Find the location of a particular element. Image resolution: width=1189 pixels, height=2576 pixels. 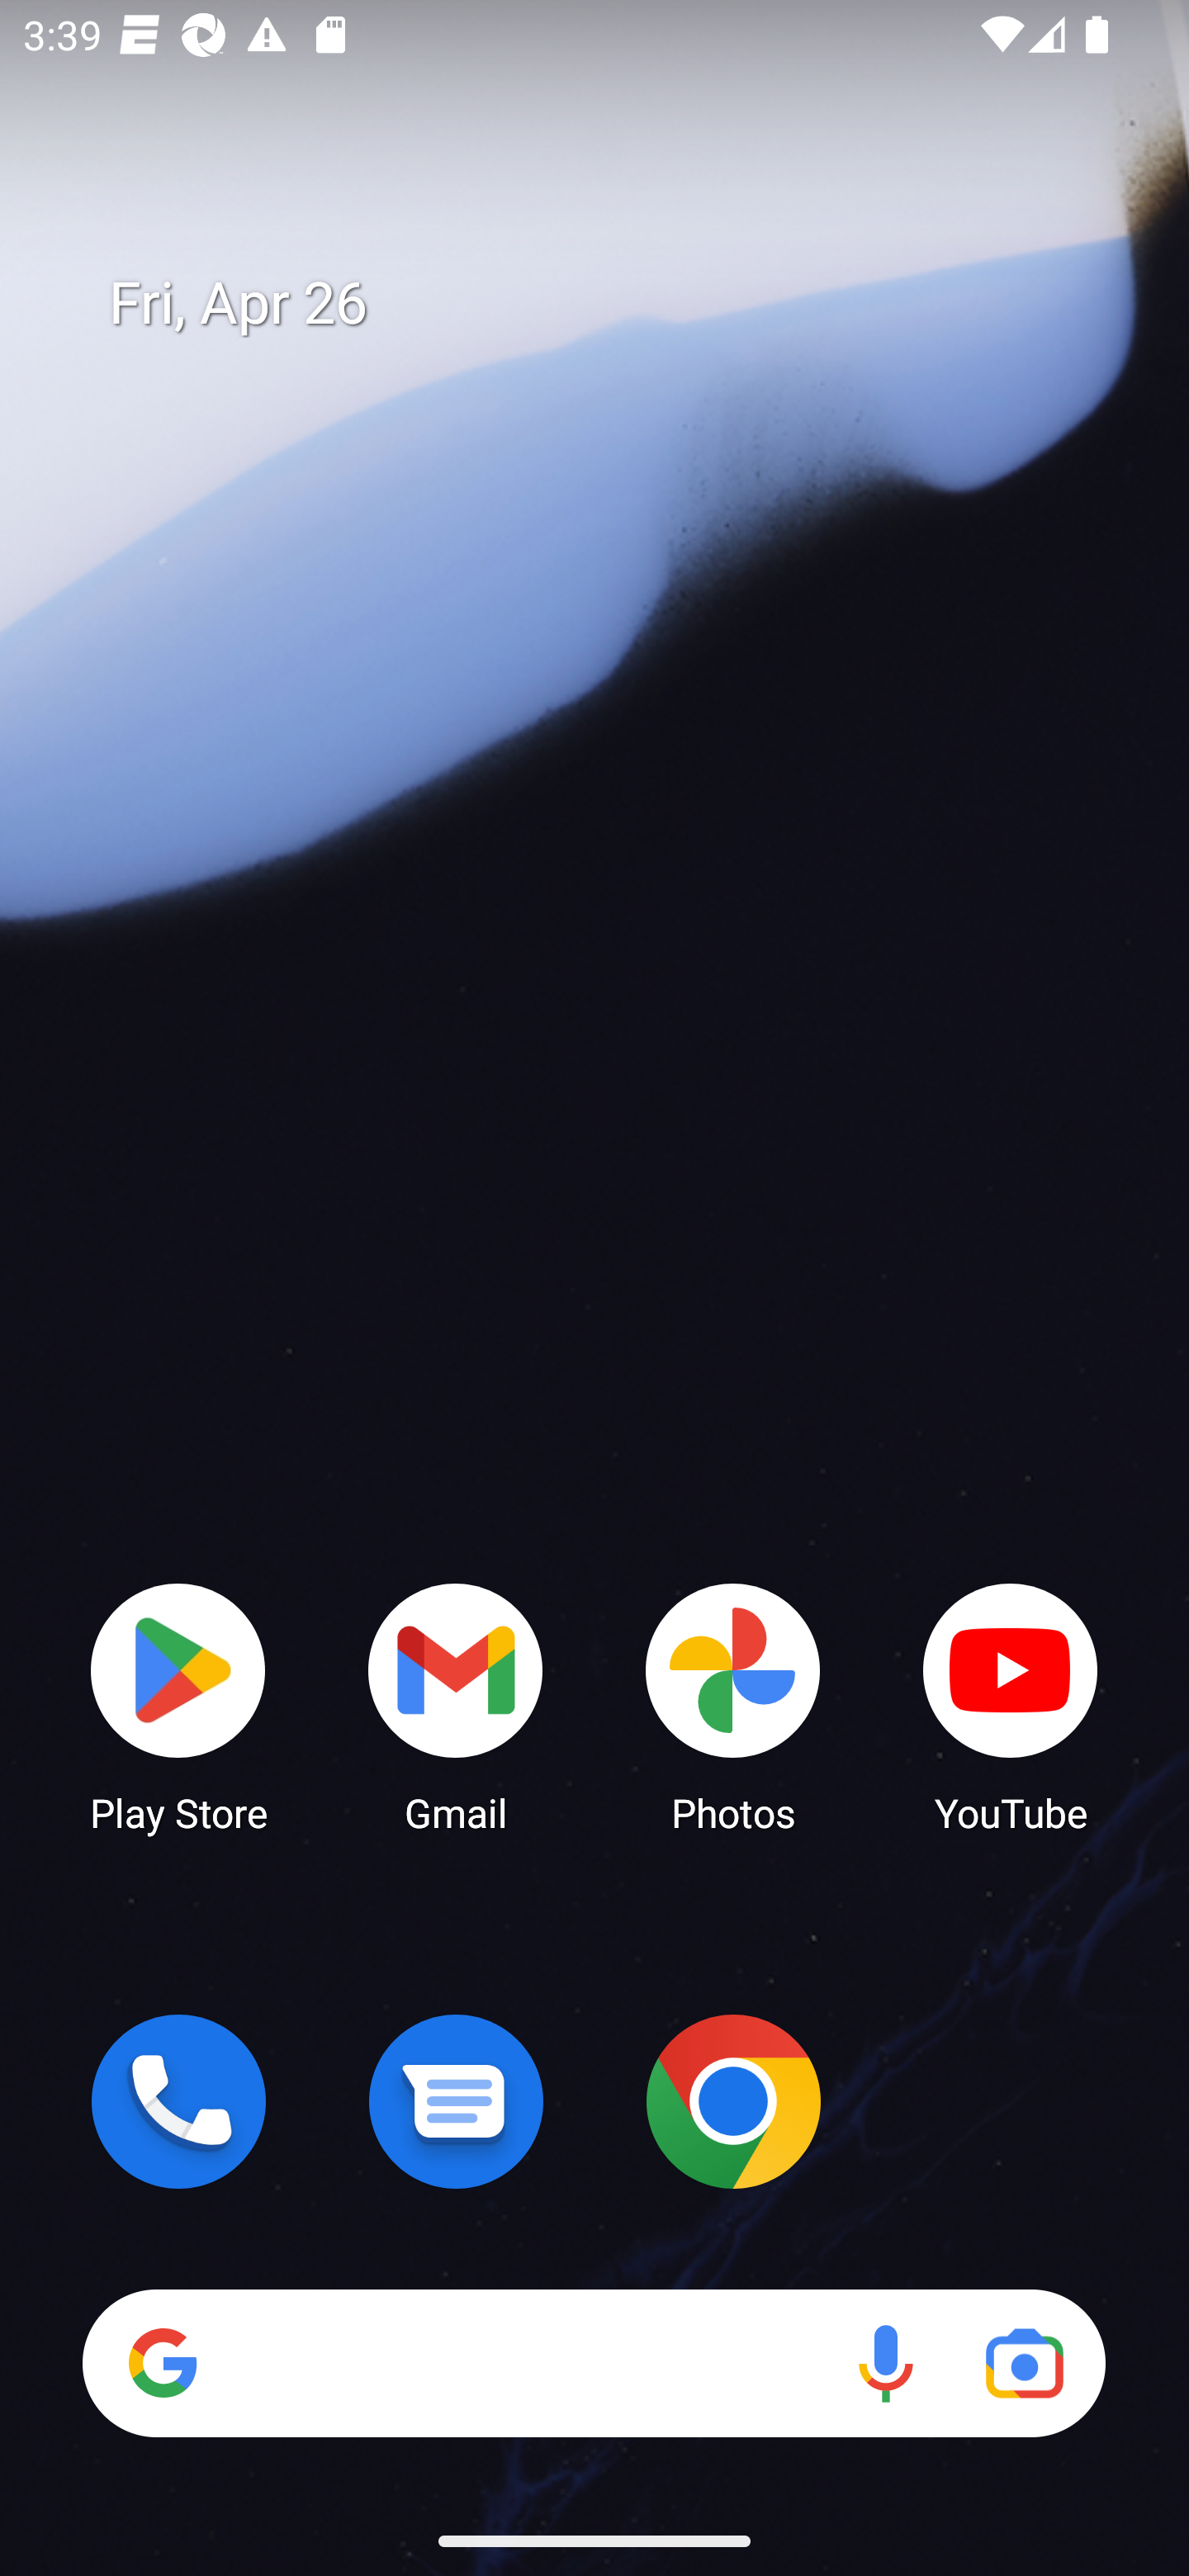

Voice search is located at coordinates (885, 2363).